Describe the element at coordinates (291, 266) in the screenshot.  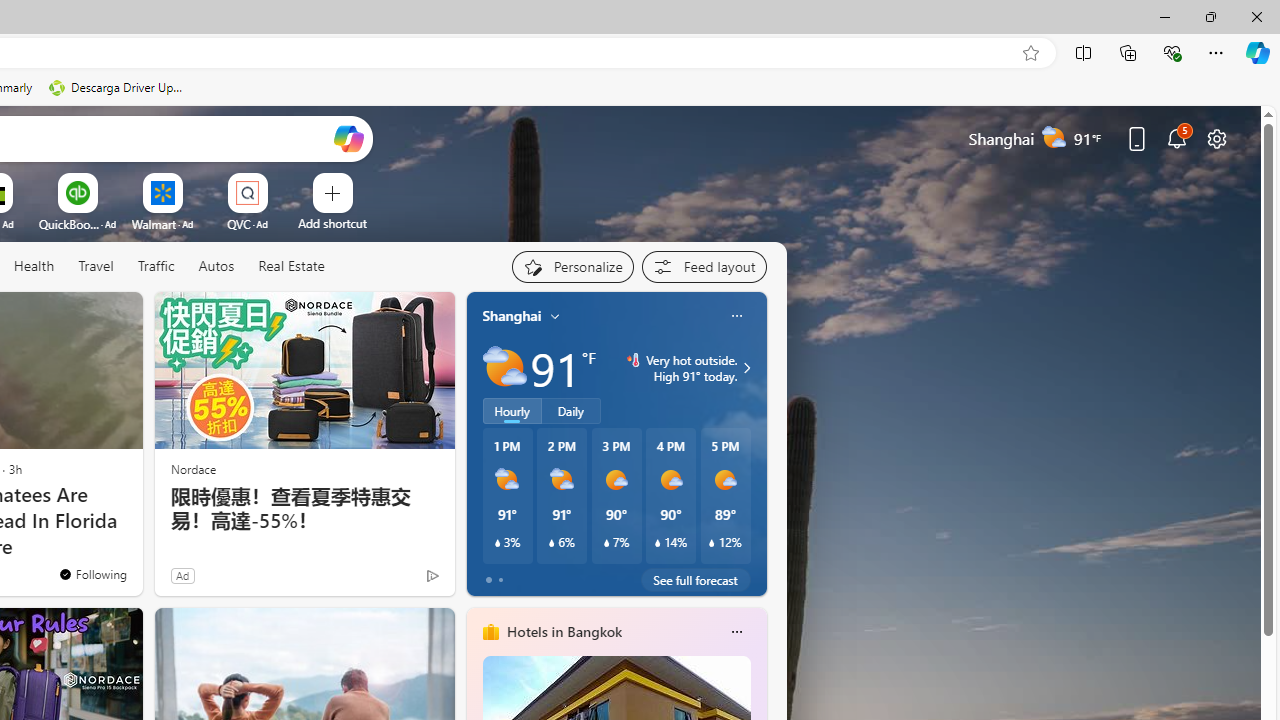
I see `Real Estate` at that location.